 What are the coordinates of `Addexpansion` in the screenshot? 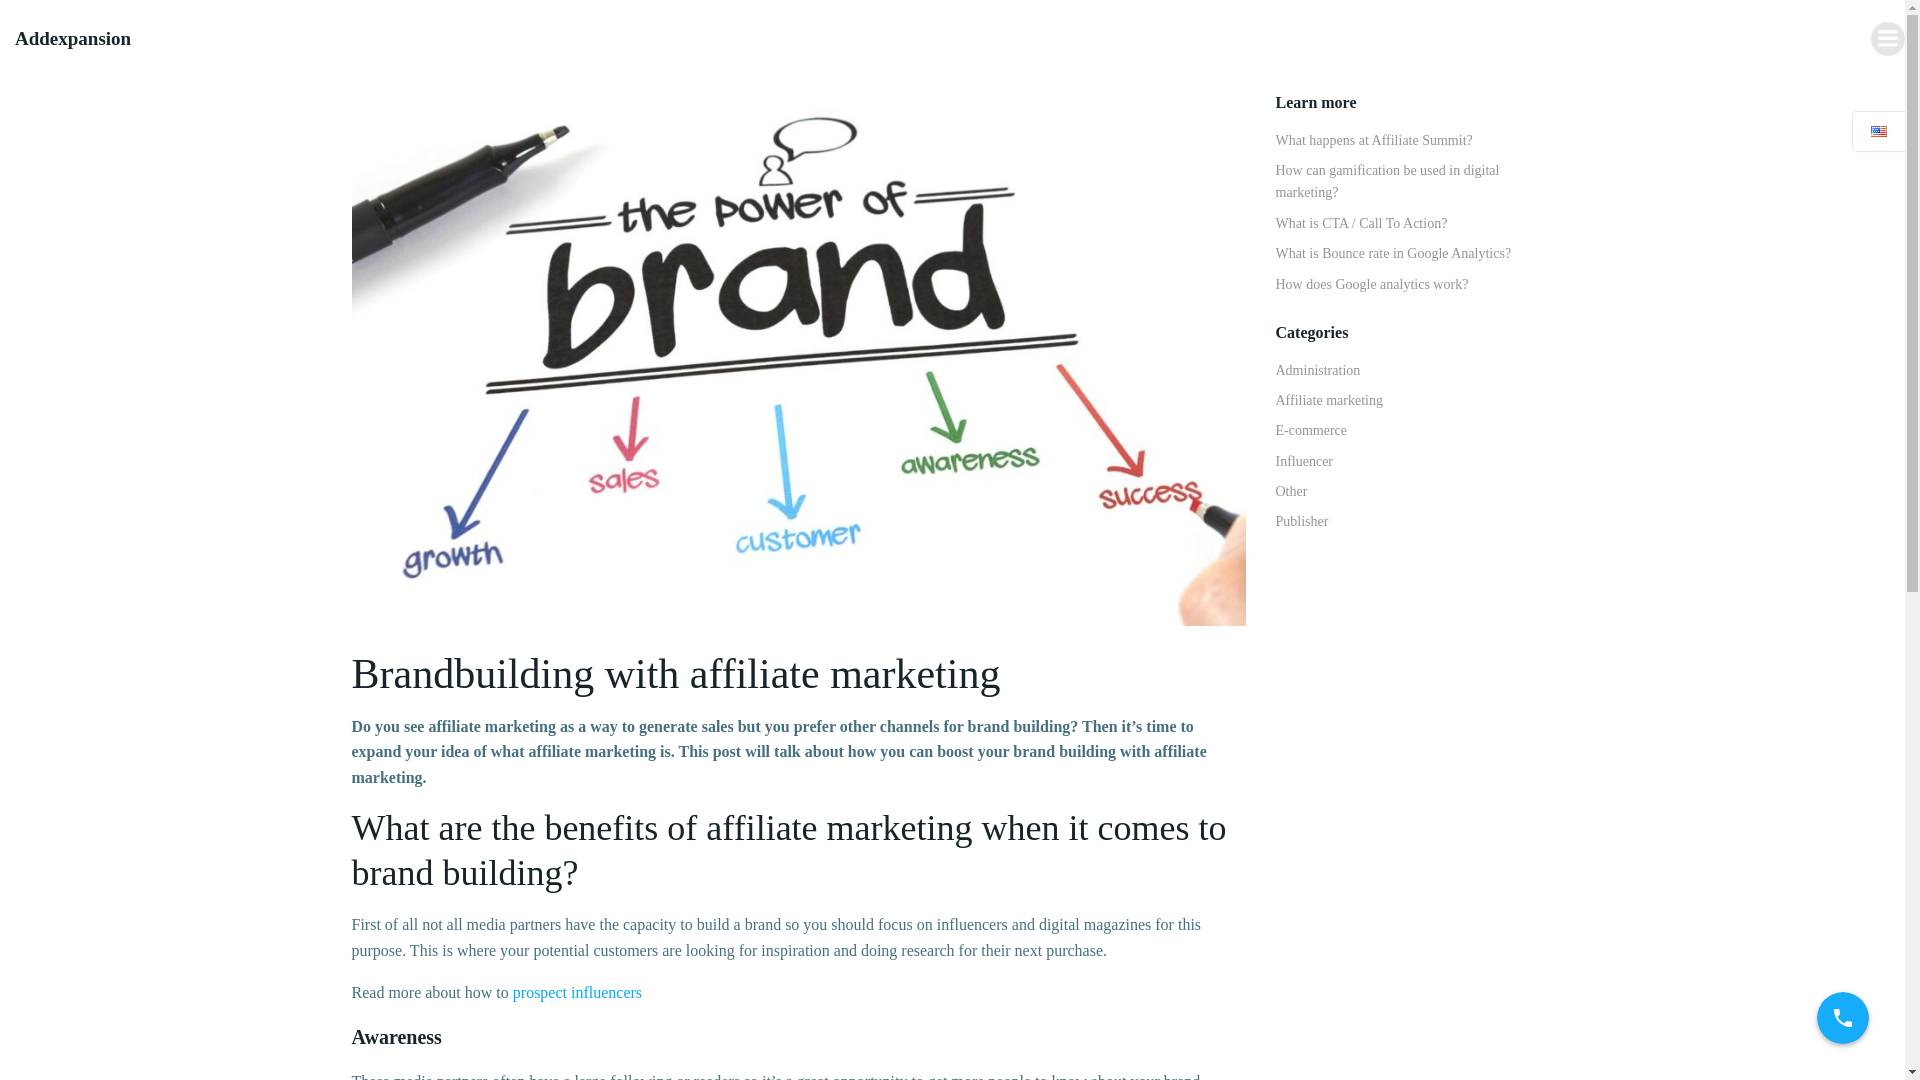 It's located at (72, 39).